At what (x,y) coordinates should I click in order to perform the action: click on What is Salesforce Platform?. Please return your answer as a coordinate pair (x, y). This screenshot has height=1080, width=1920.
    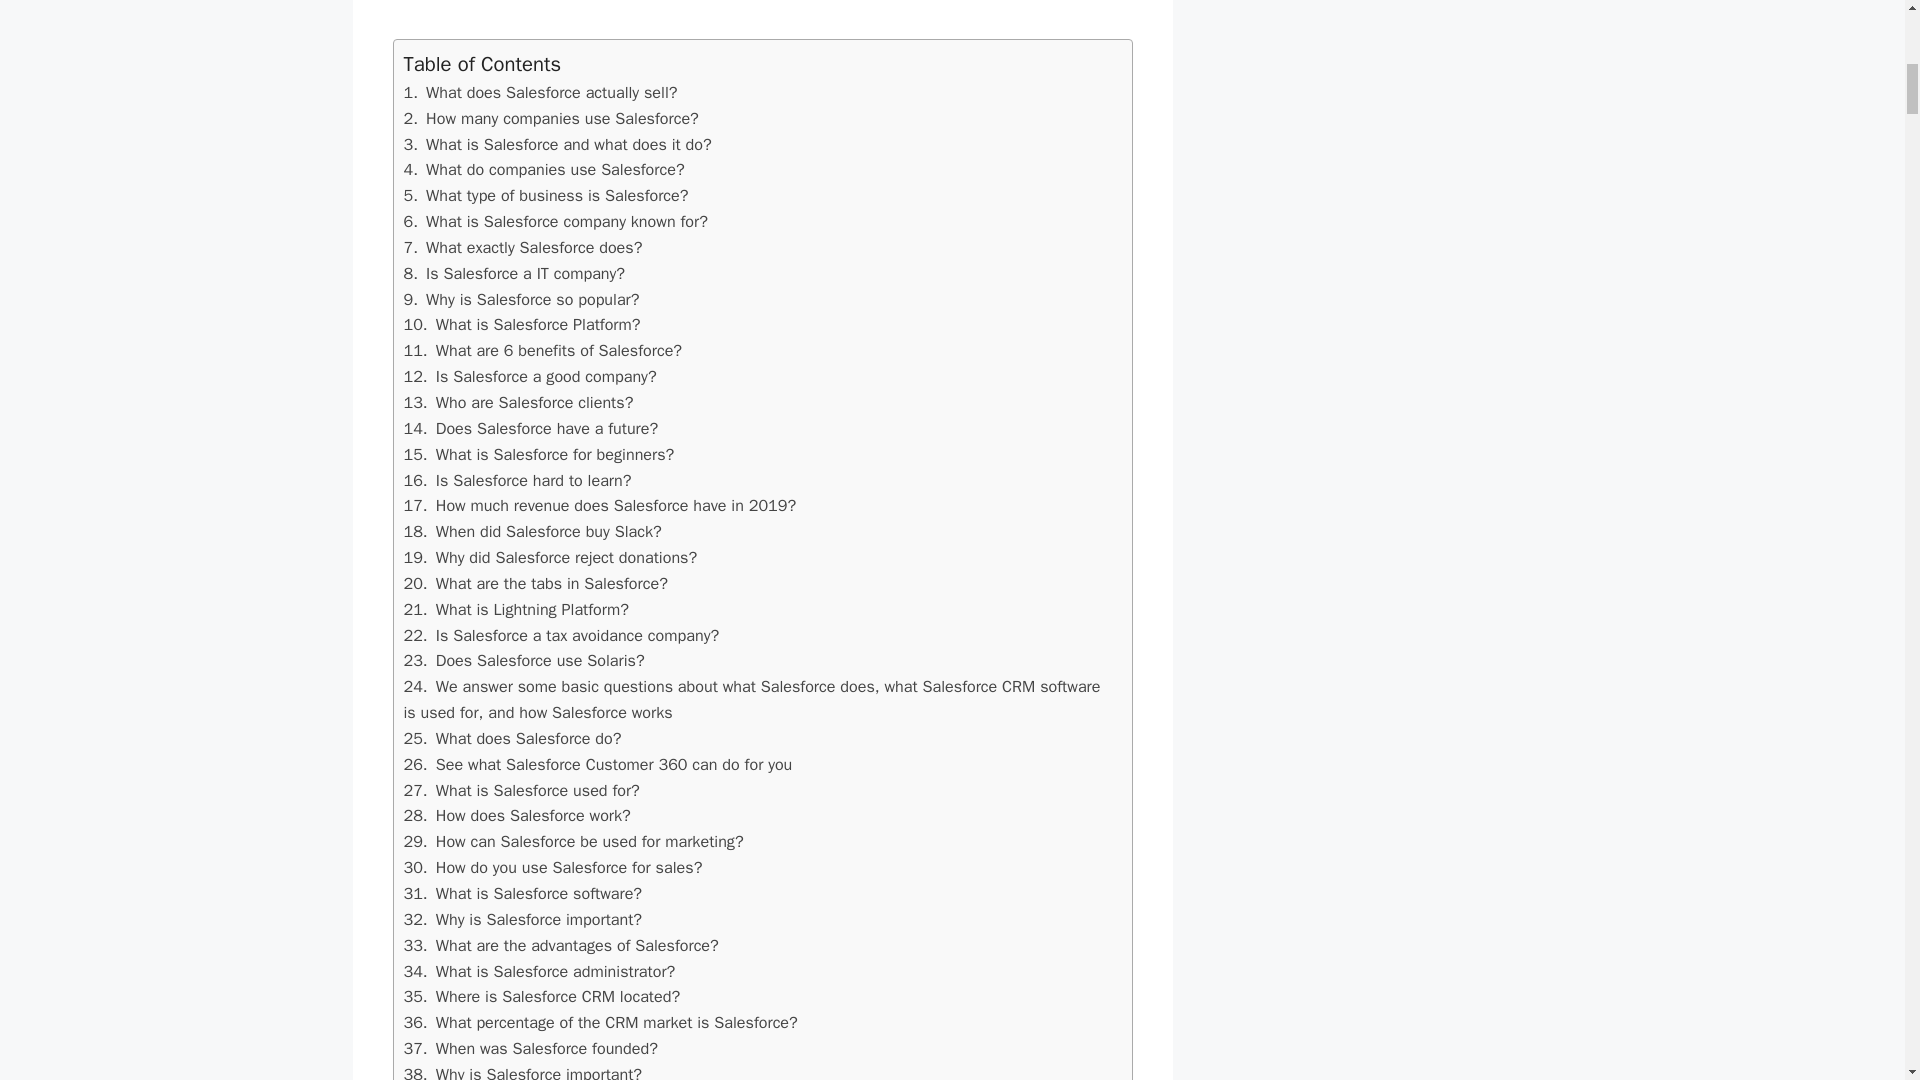
    Looking at the image, I should click on (522, 324).